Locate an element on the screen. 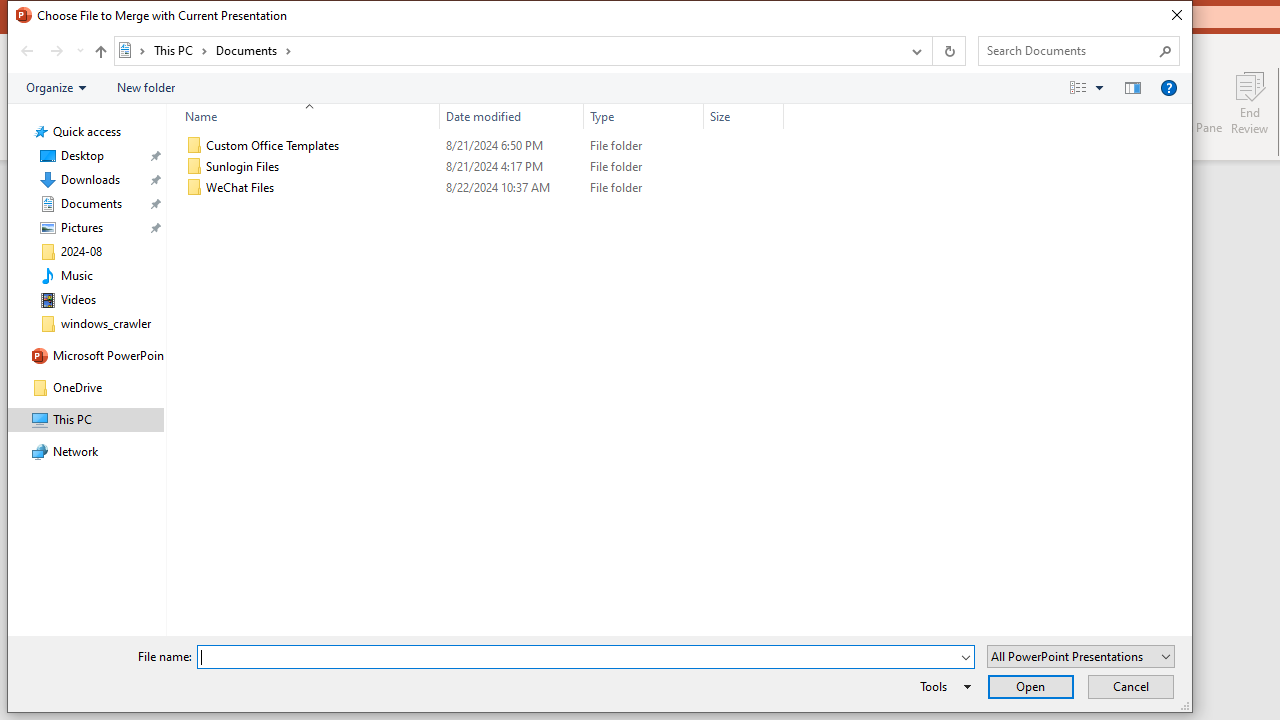 The width and height of the screenshot is (1280, 720). Open is located at coordinates (1030, 686).